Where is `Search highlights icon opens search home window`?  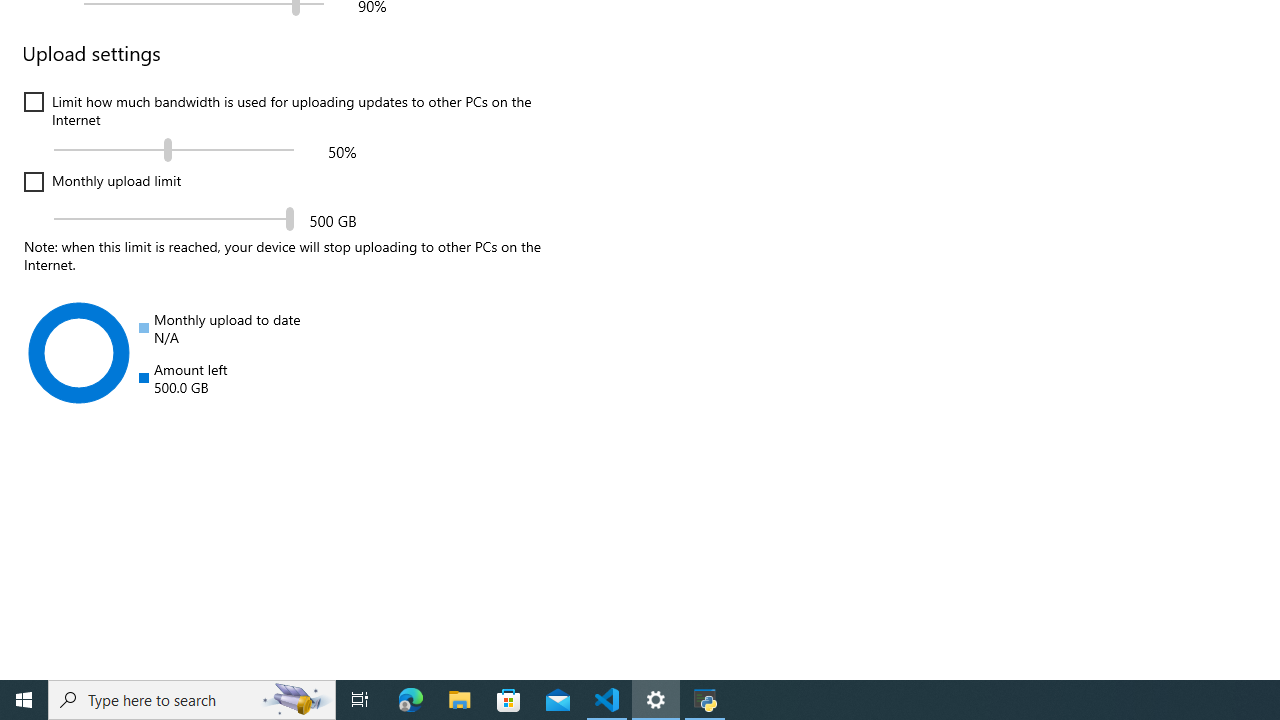
Search highlights icon opens search home window is located at coordinates (296, 700).